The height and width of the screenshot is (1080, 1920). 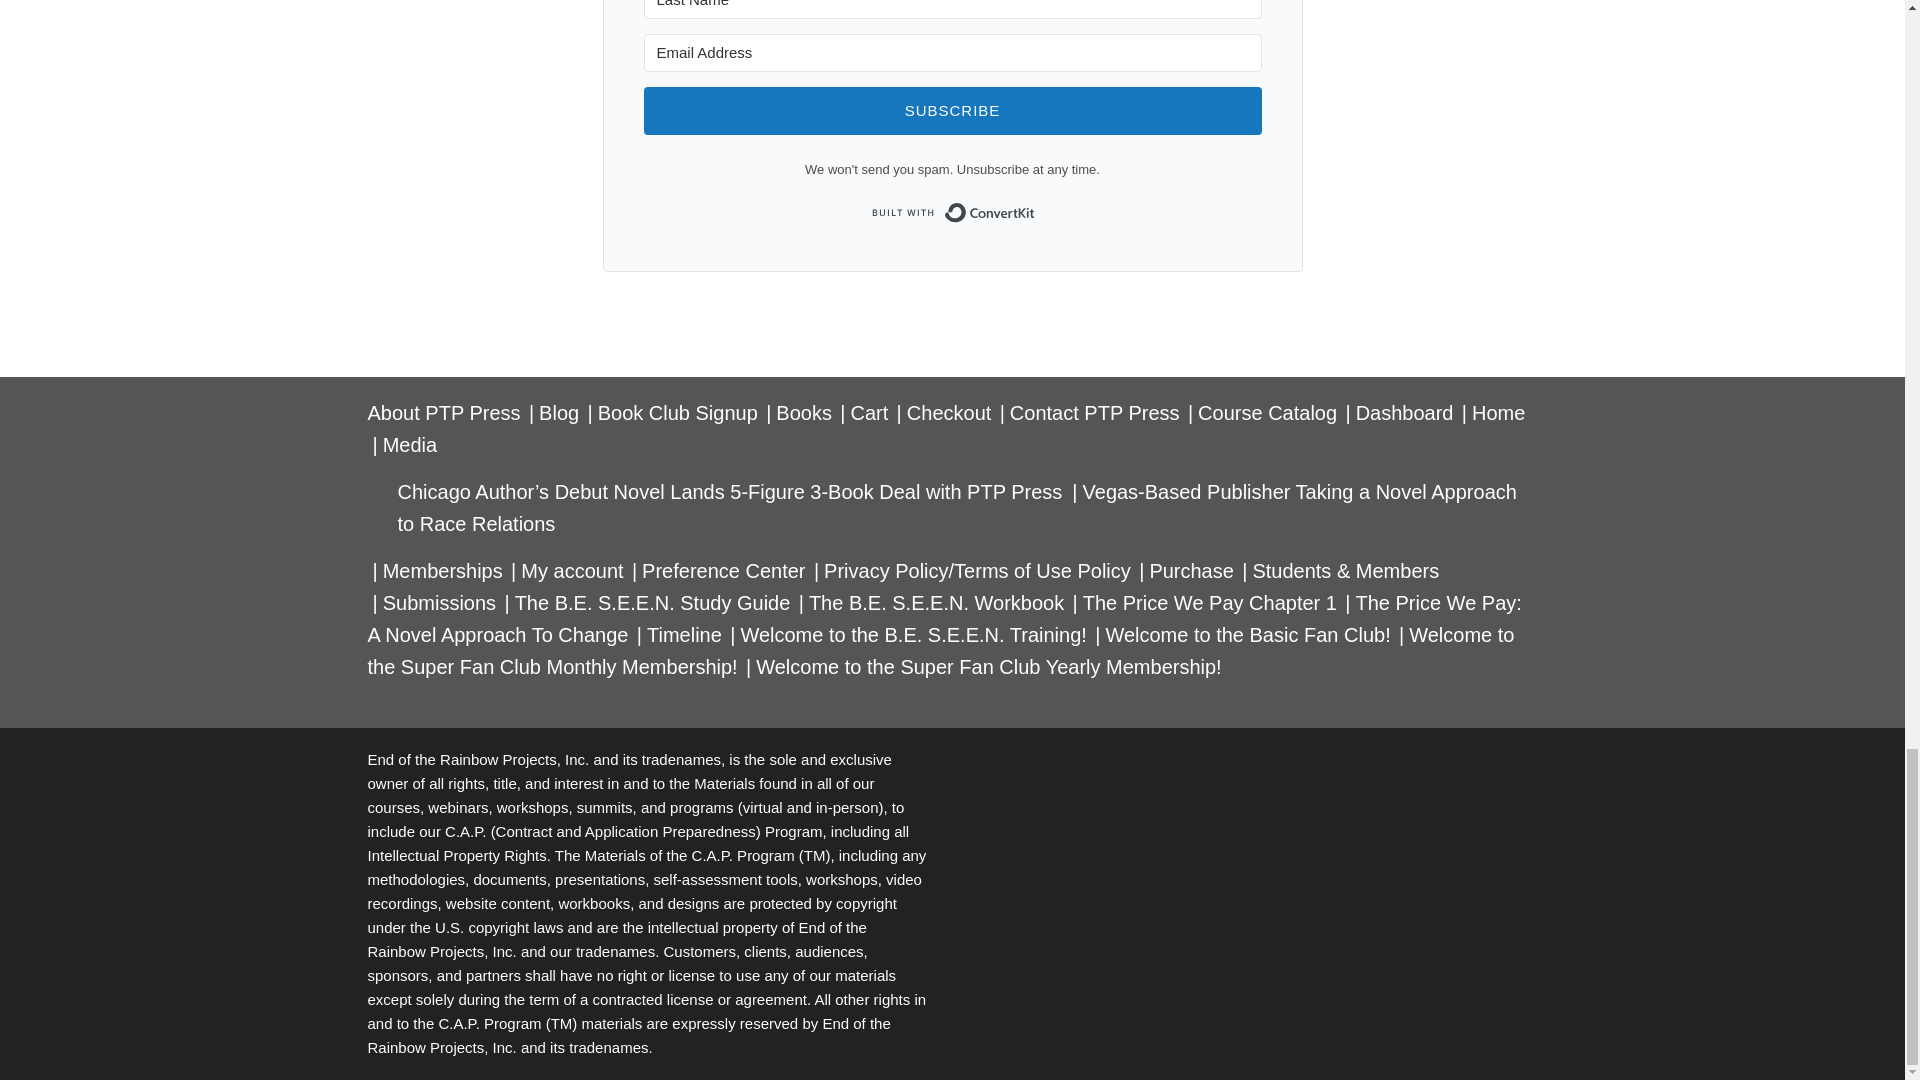 What do you see at coordinates (1404, 412) in the screenshot?
I see `Dashboard` at bounding box center [1404, 412].